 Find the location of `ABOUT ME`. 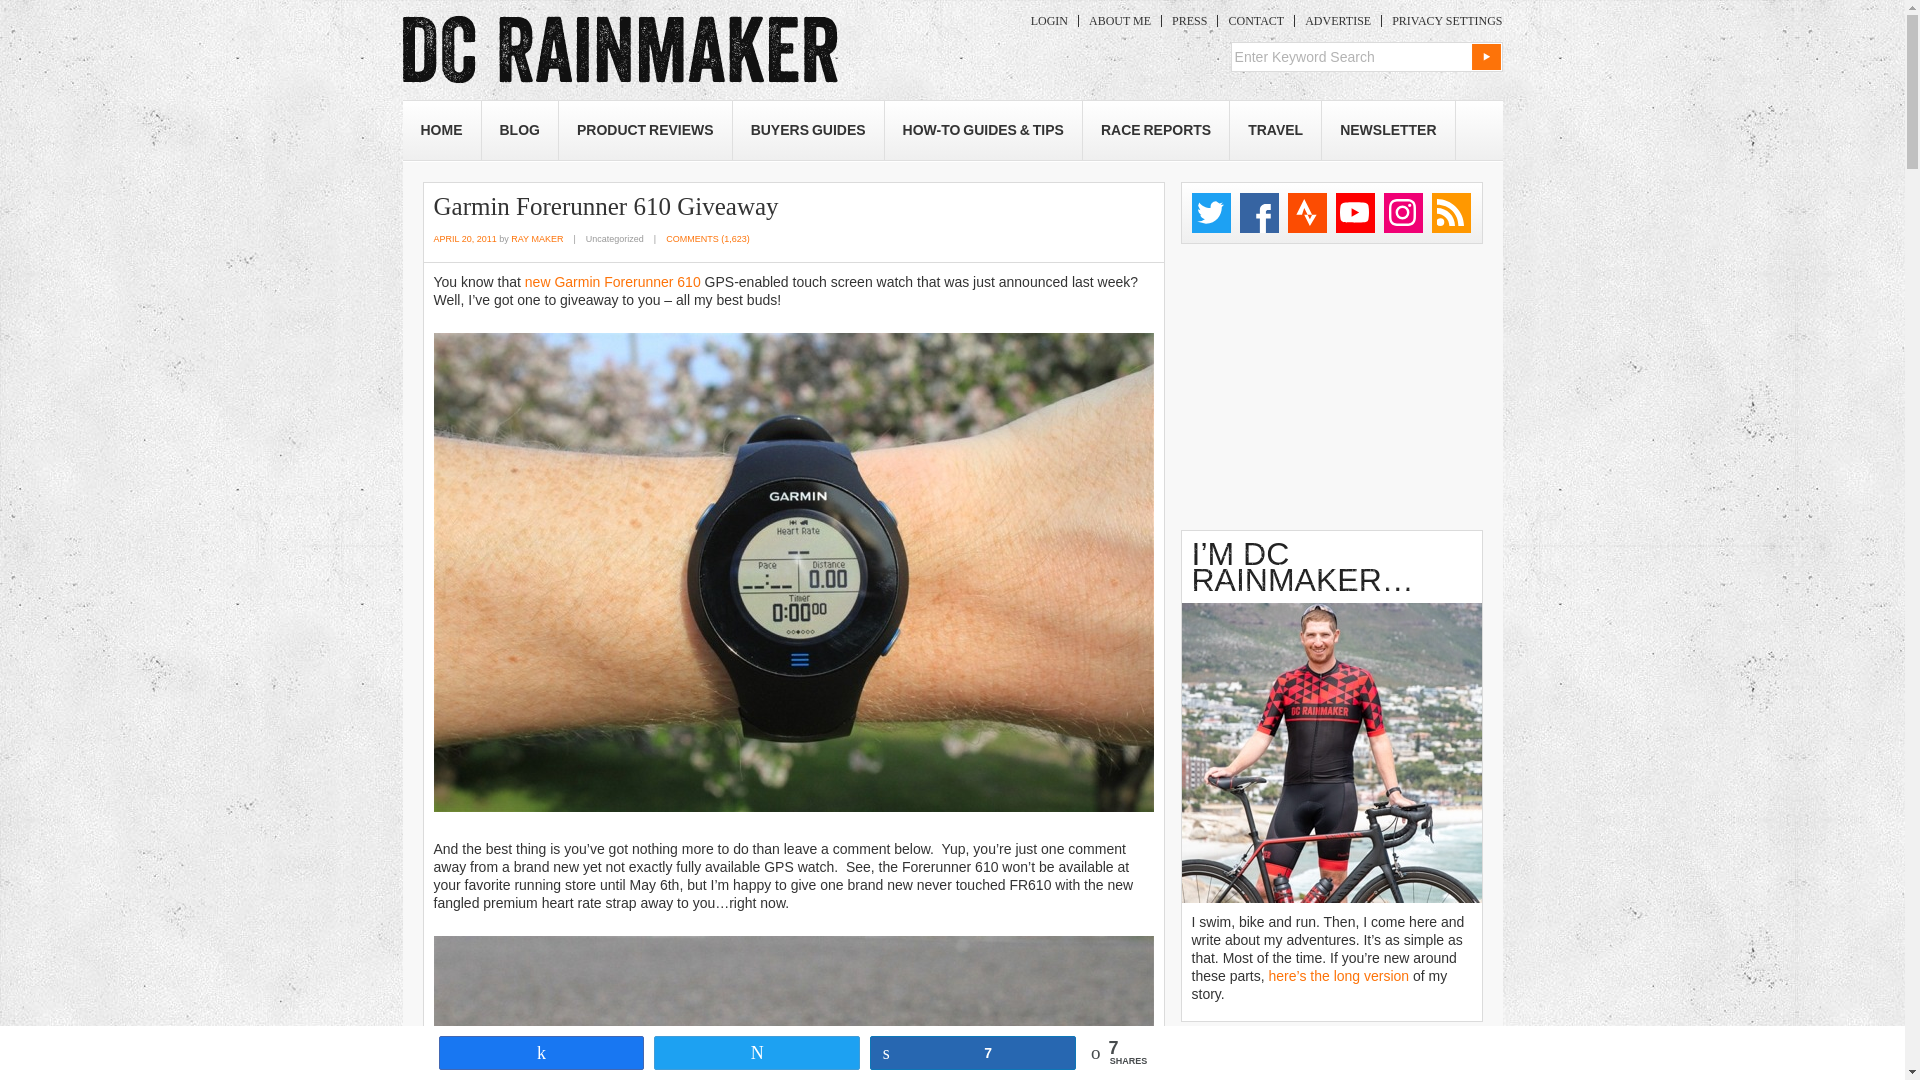

ABOUT ME is located at coordinates (1120, 21).